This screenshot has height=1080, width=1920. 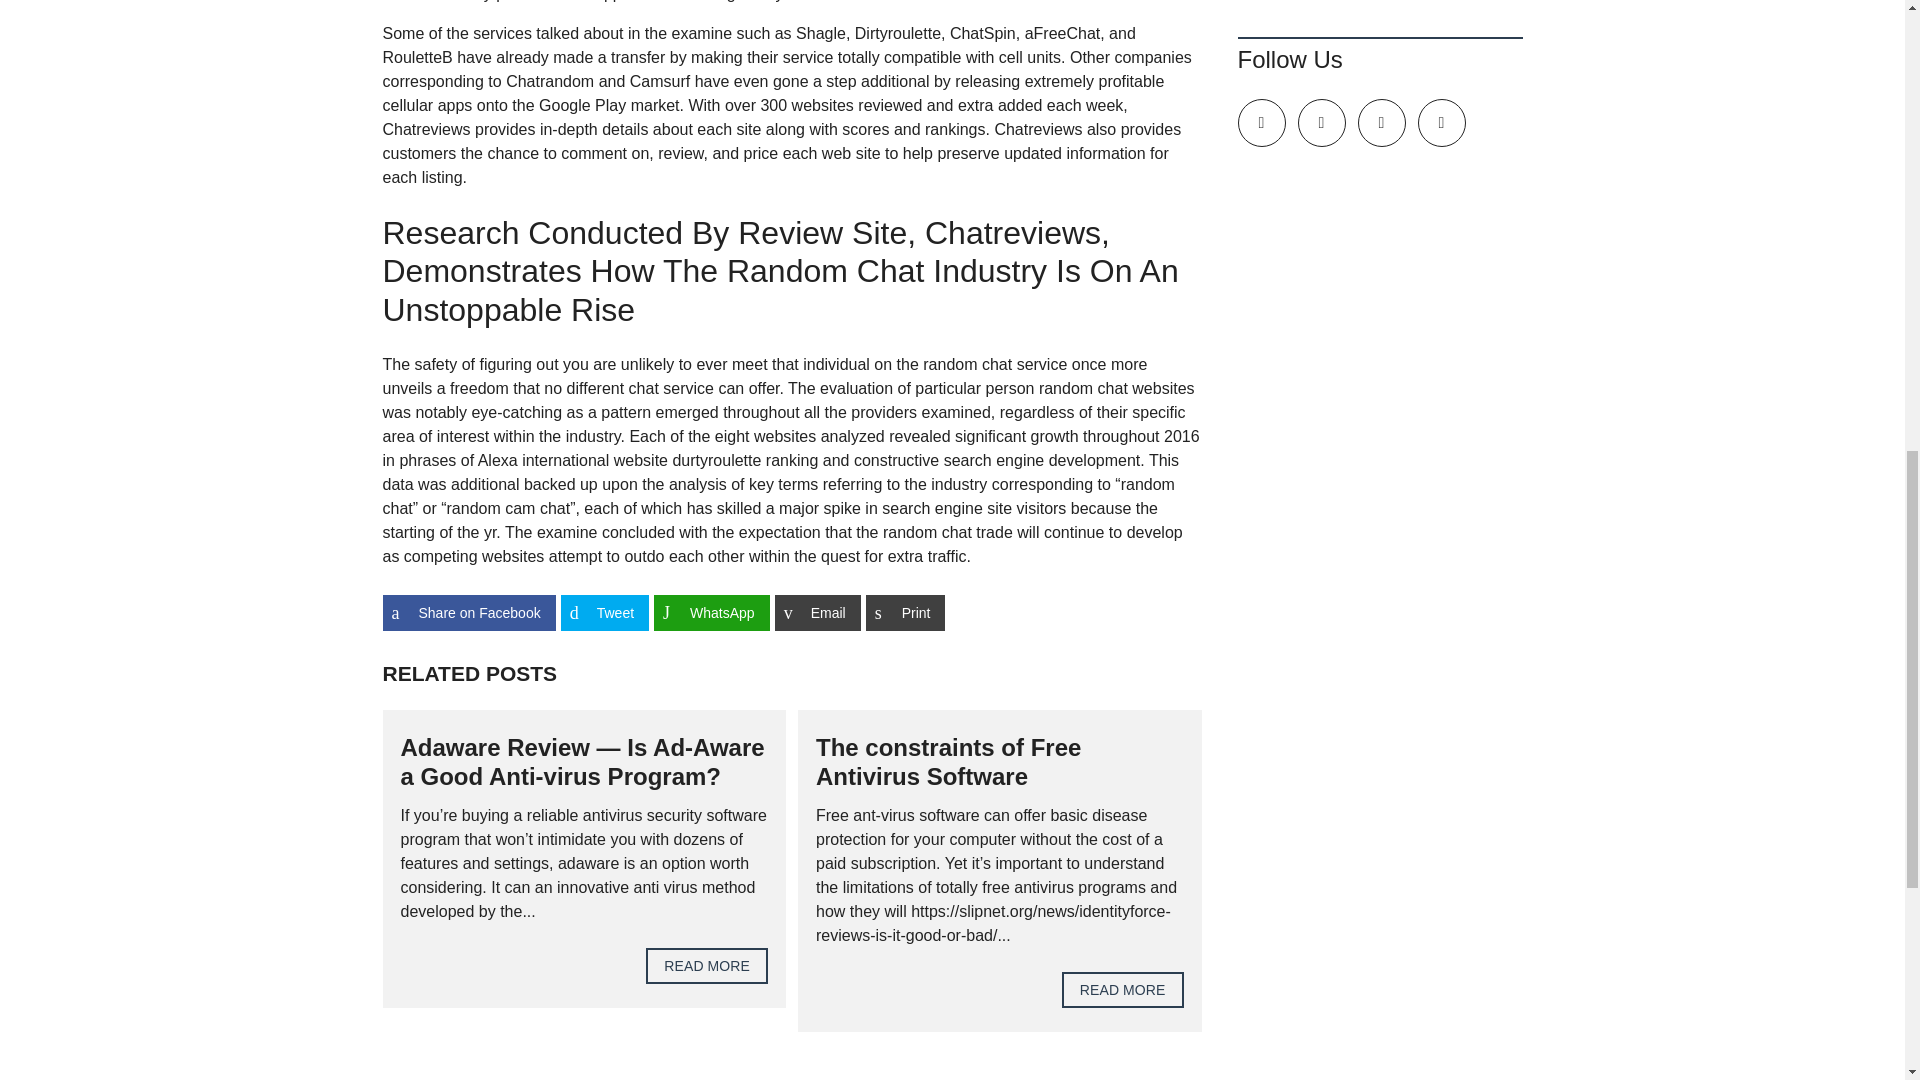 I want to click on Share on Email, so click(x=818, y=612).